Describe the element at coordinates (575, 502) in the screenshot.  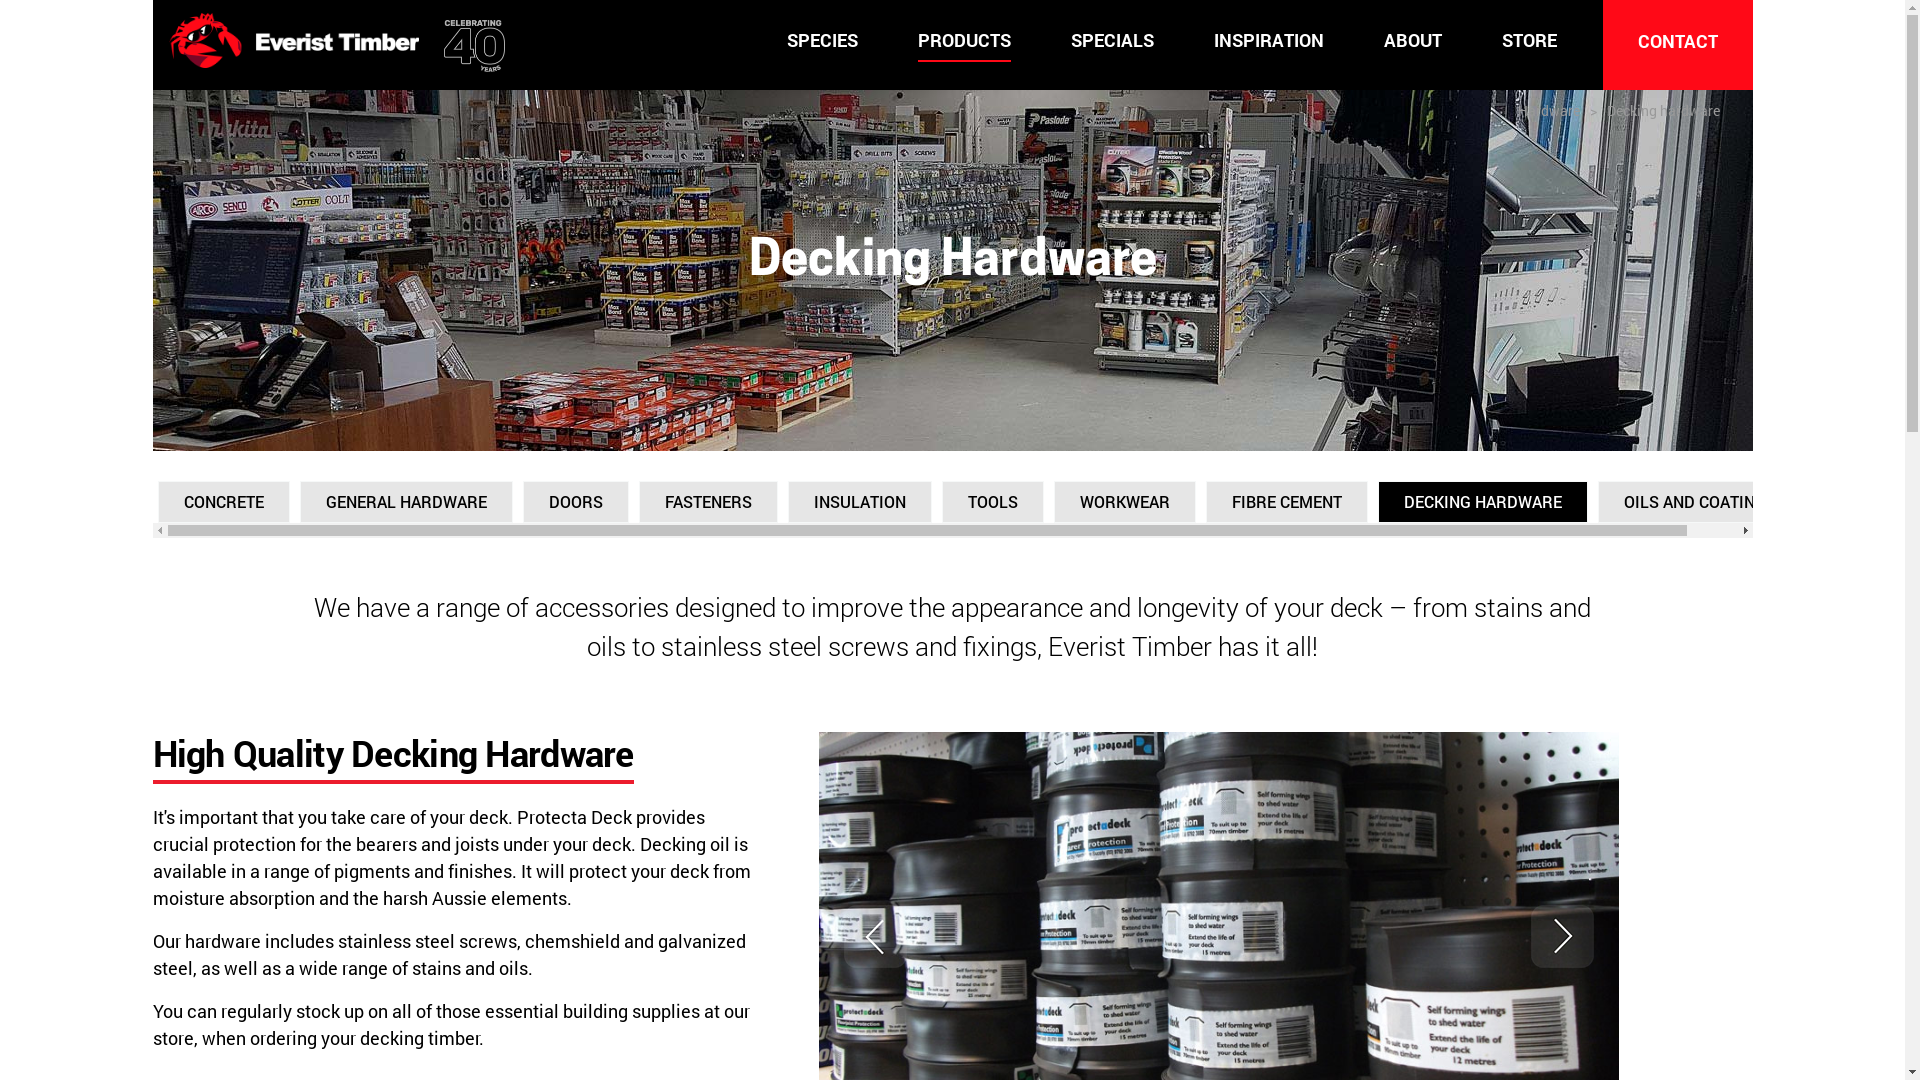
I see `DOORS` at that location.